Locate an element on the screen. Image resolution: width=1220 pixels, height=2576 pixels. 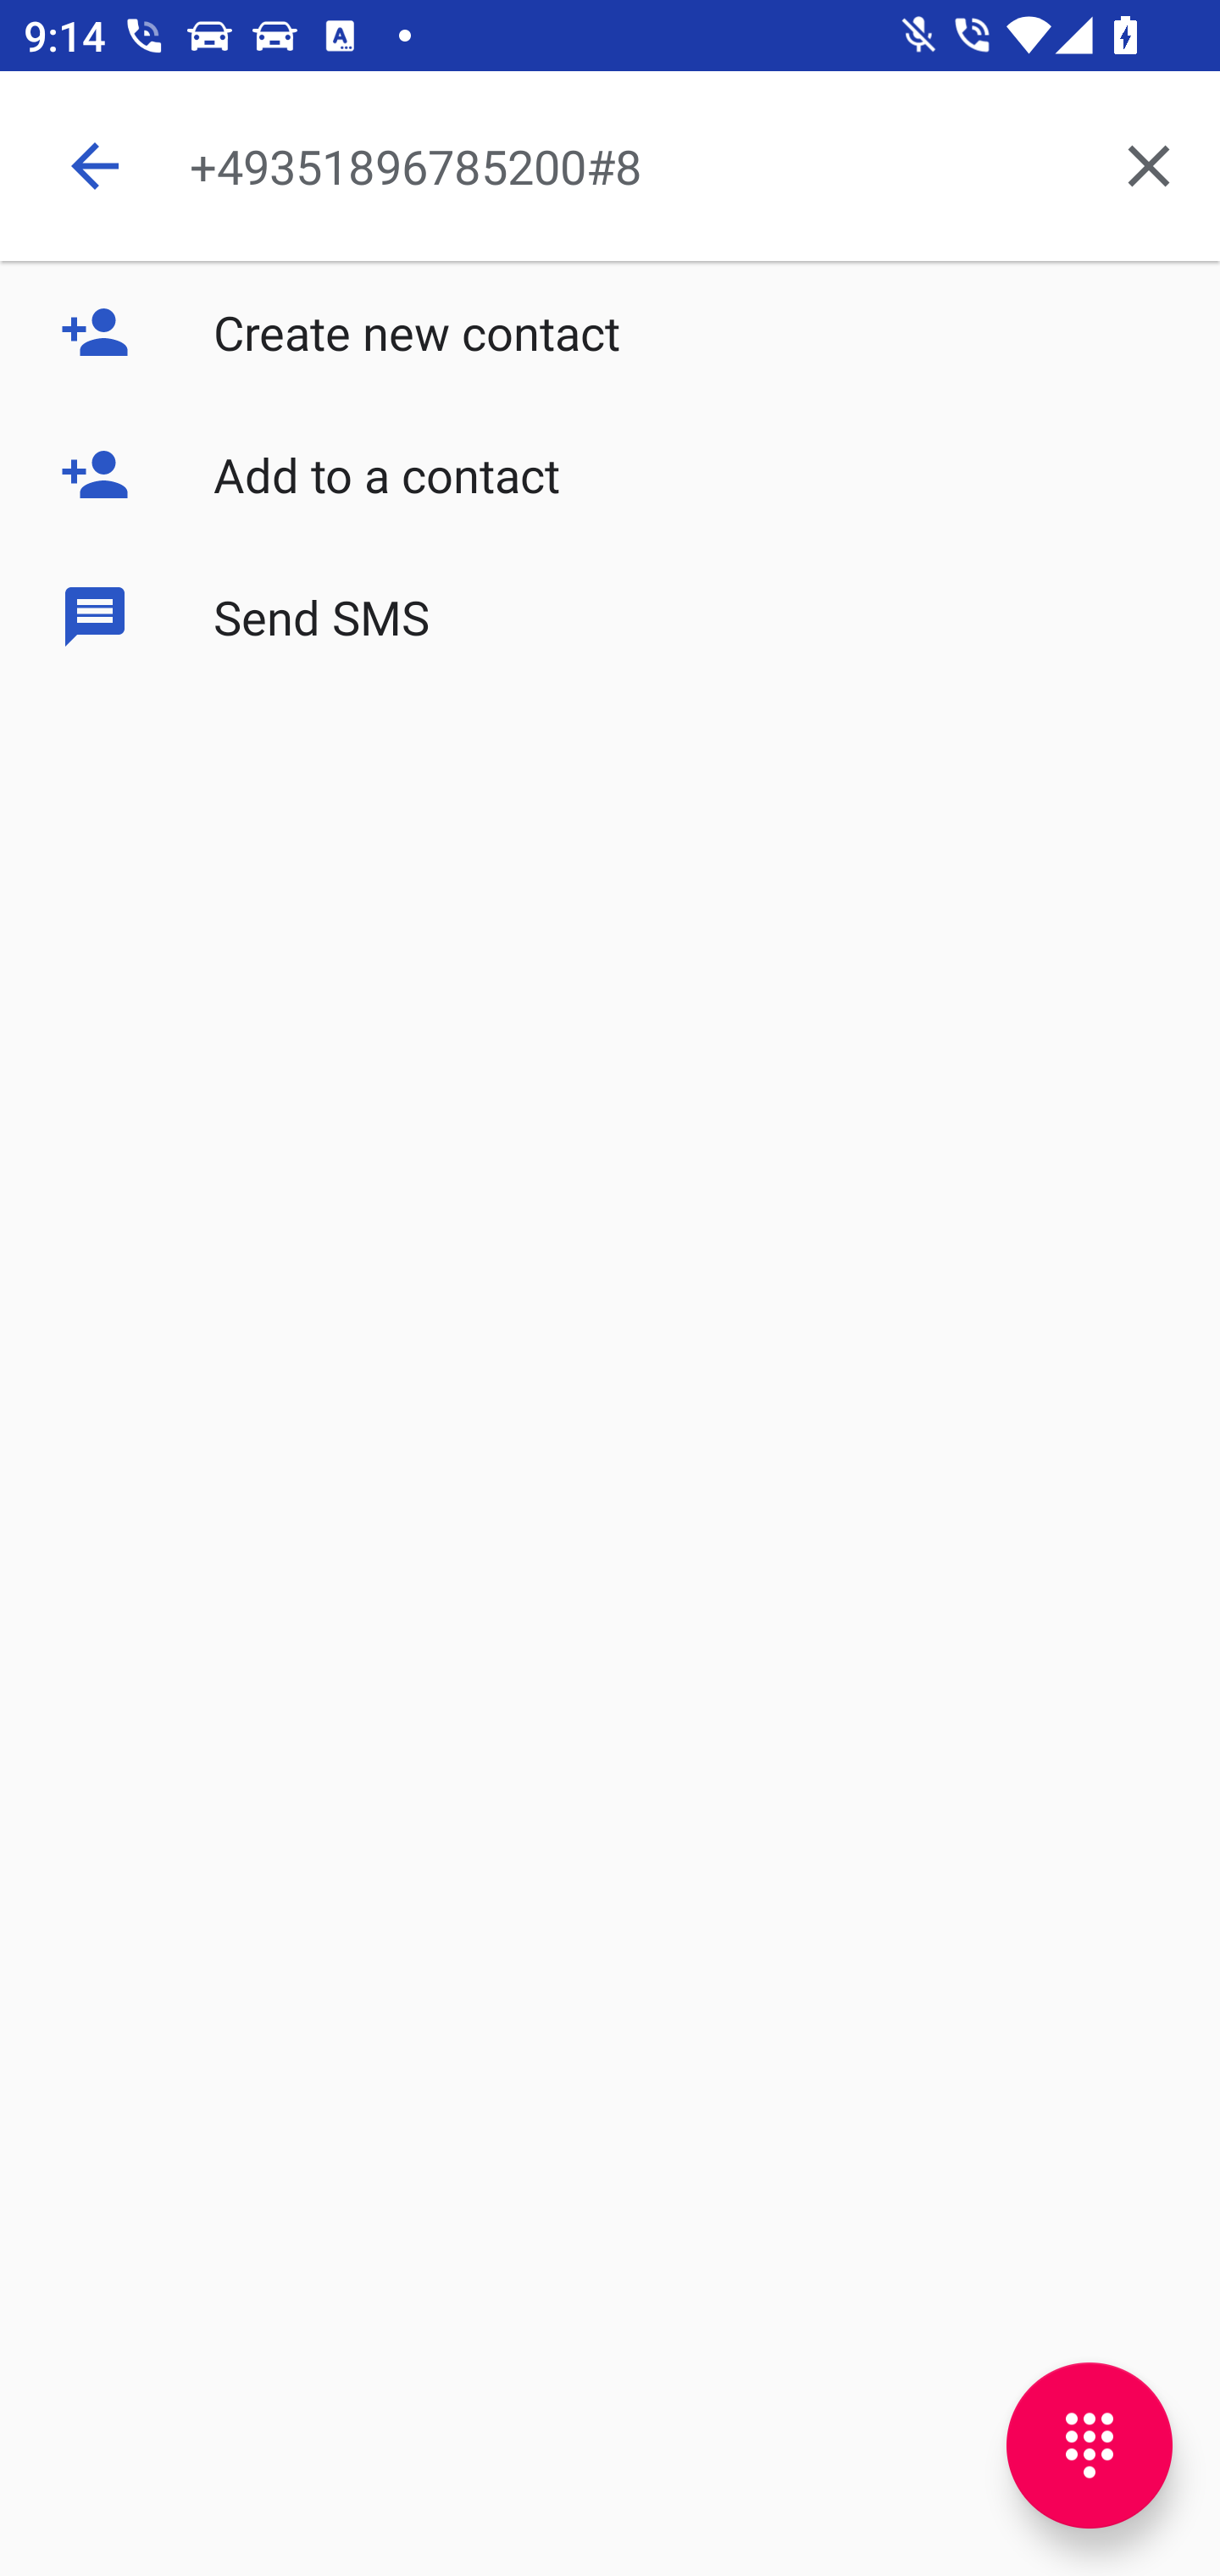
key pad is located at coordinates (1090, 2446).